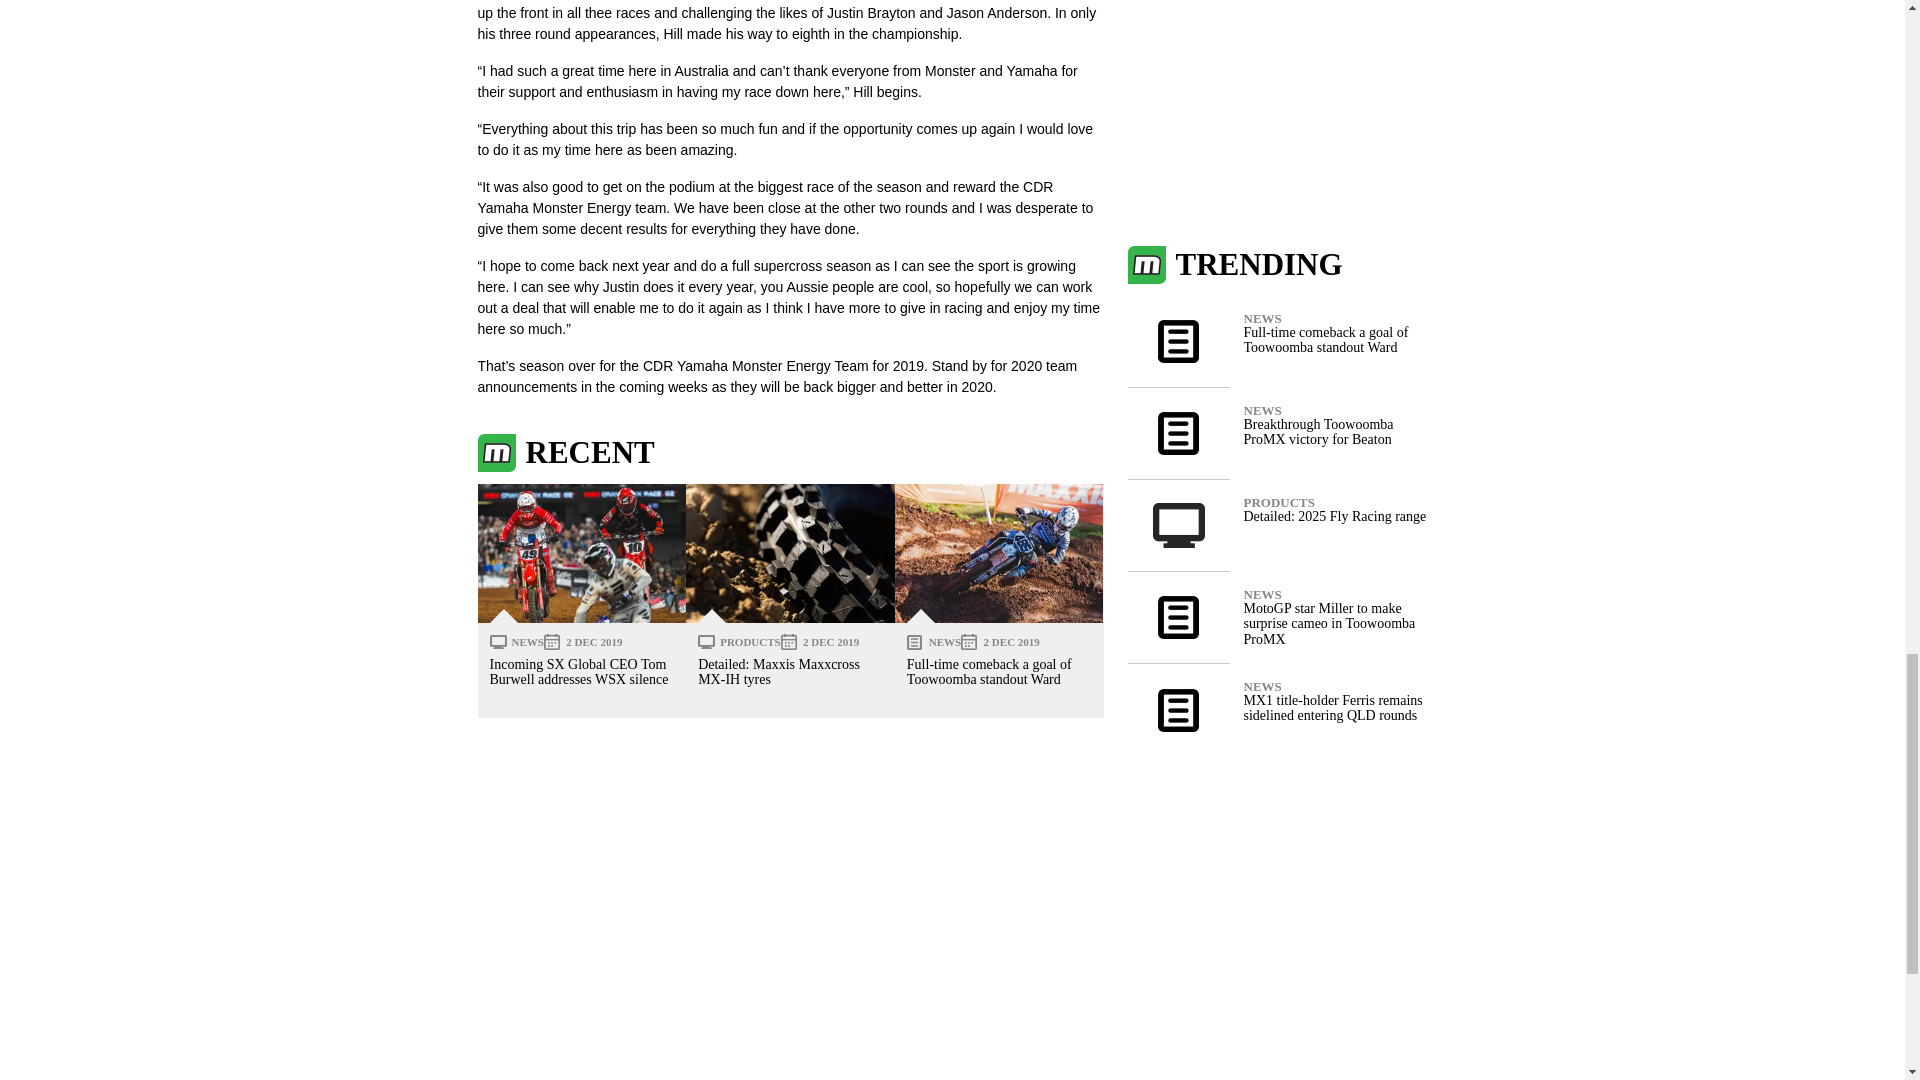 The height and width of the screenshot is (1080, 1920). Describe the element at coordinates (578, 671) in the screenshot. I see `Incoming SX Global CEO Tom Burwell addresses WSX silence` at that location.